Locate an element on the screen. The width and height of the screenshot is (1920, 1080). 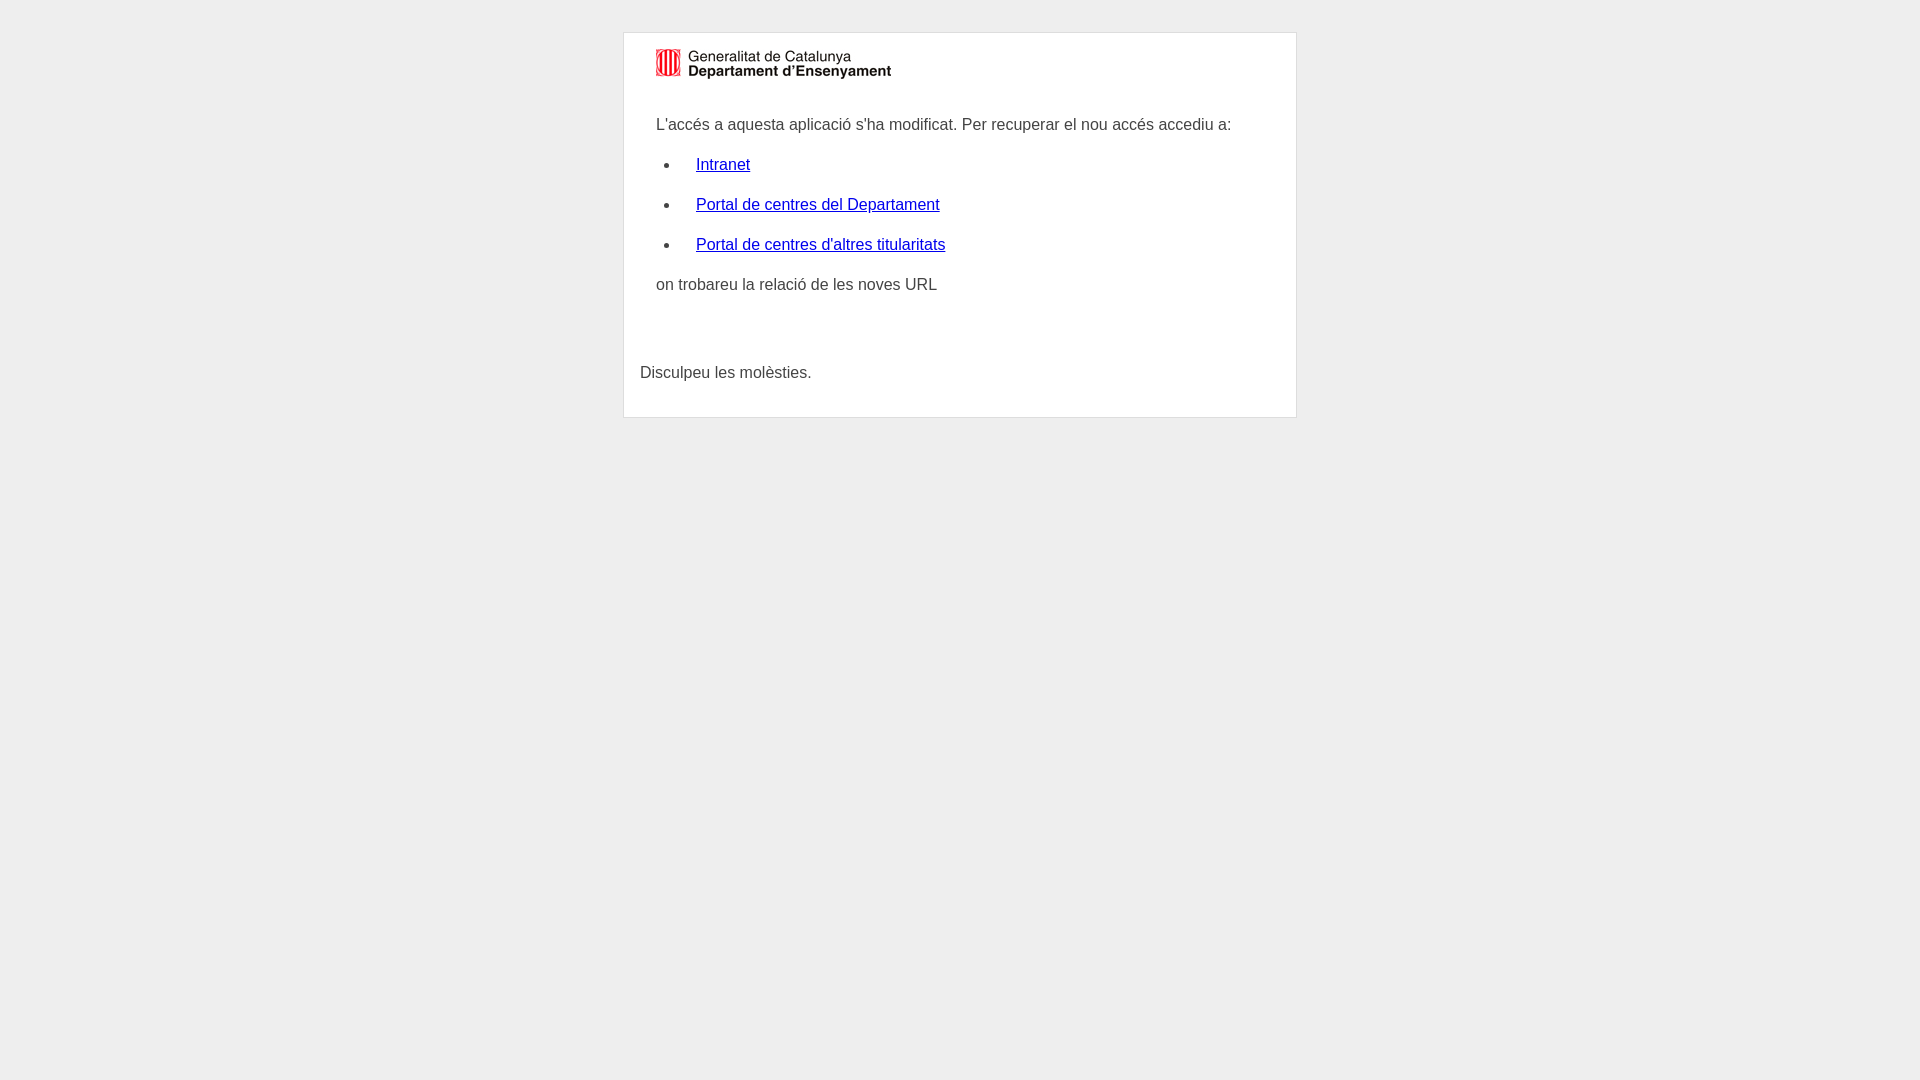
Portal de centres del Departament is located at coordinates (818, 204).